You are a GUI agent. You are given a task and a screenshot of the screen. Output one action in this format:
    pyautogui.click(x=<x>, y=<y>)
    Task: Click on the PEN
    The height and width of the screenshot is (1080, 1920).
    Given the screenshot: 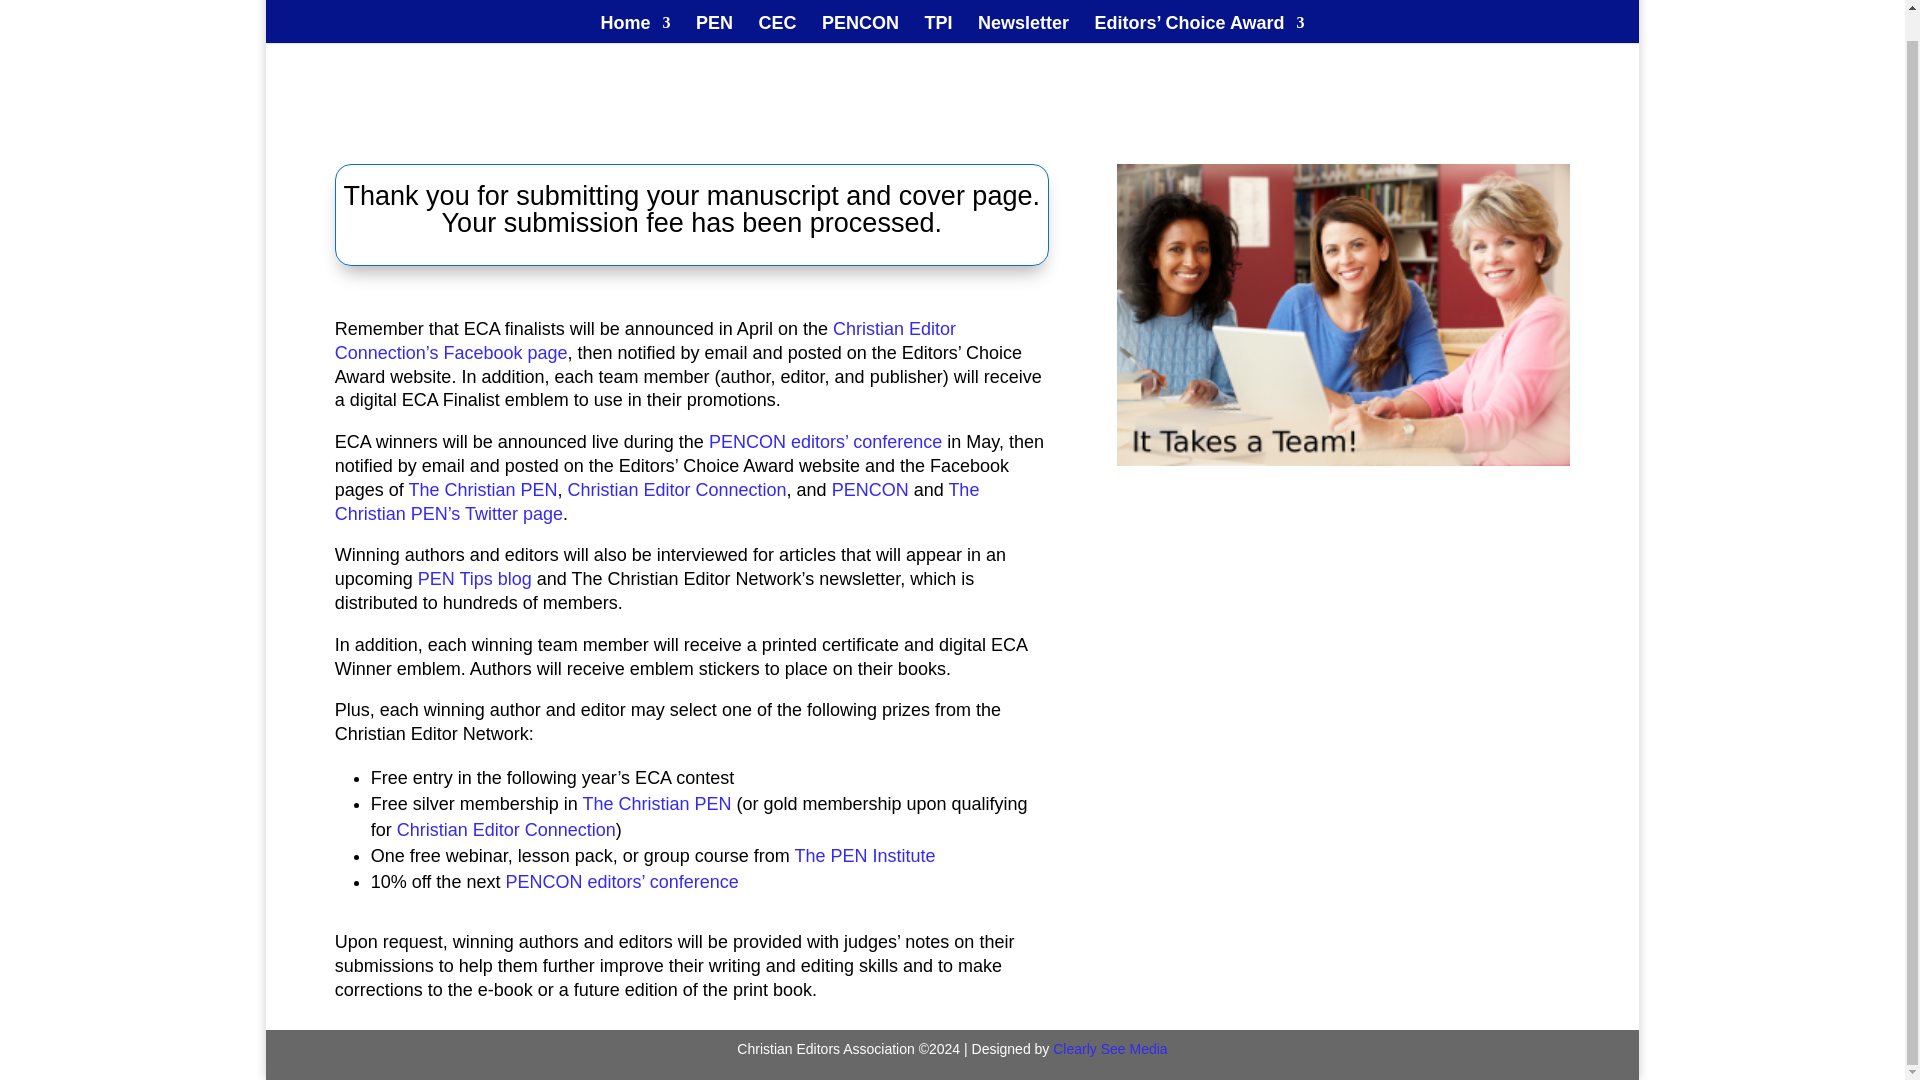 What is the action you would take?
    pyautogui.click(x=714, y=8)
    